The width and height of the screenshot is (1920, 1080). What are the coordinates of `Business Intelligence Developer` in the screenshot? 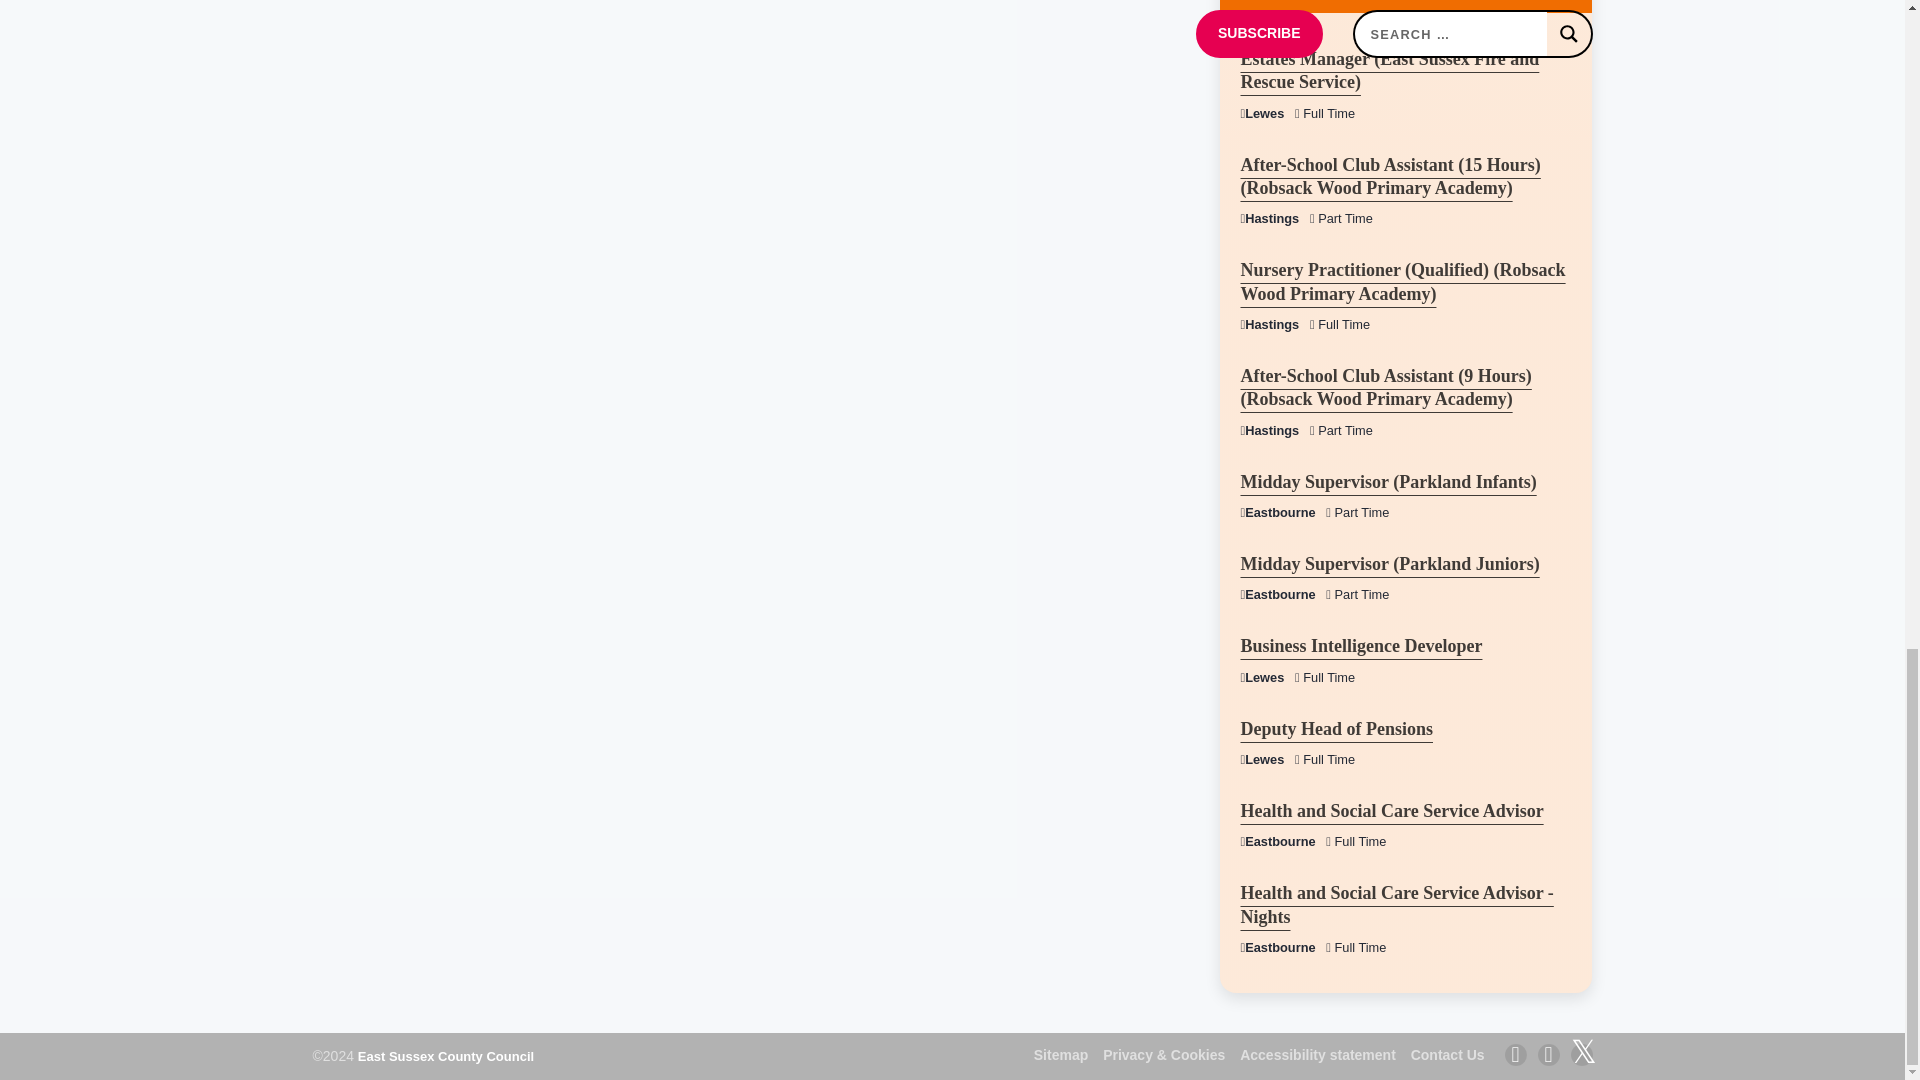 It's located at (1361, 646).